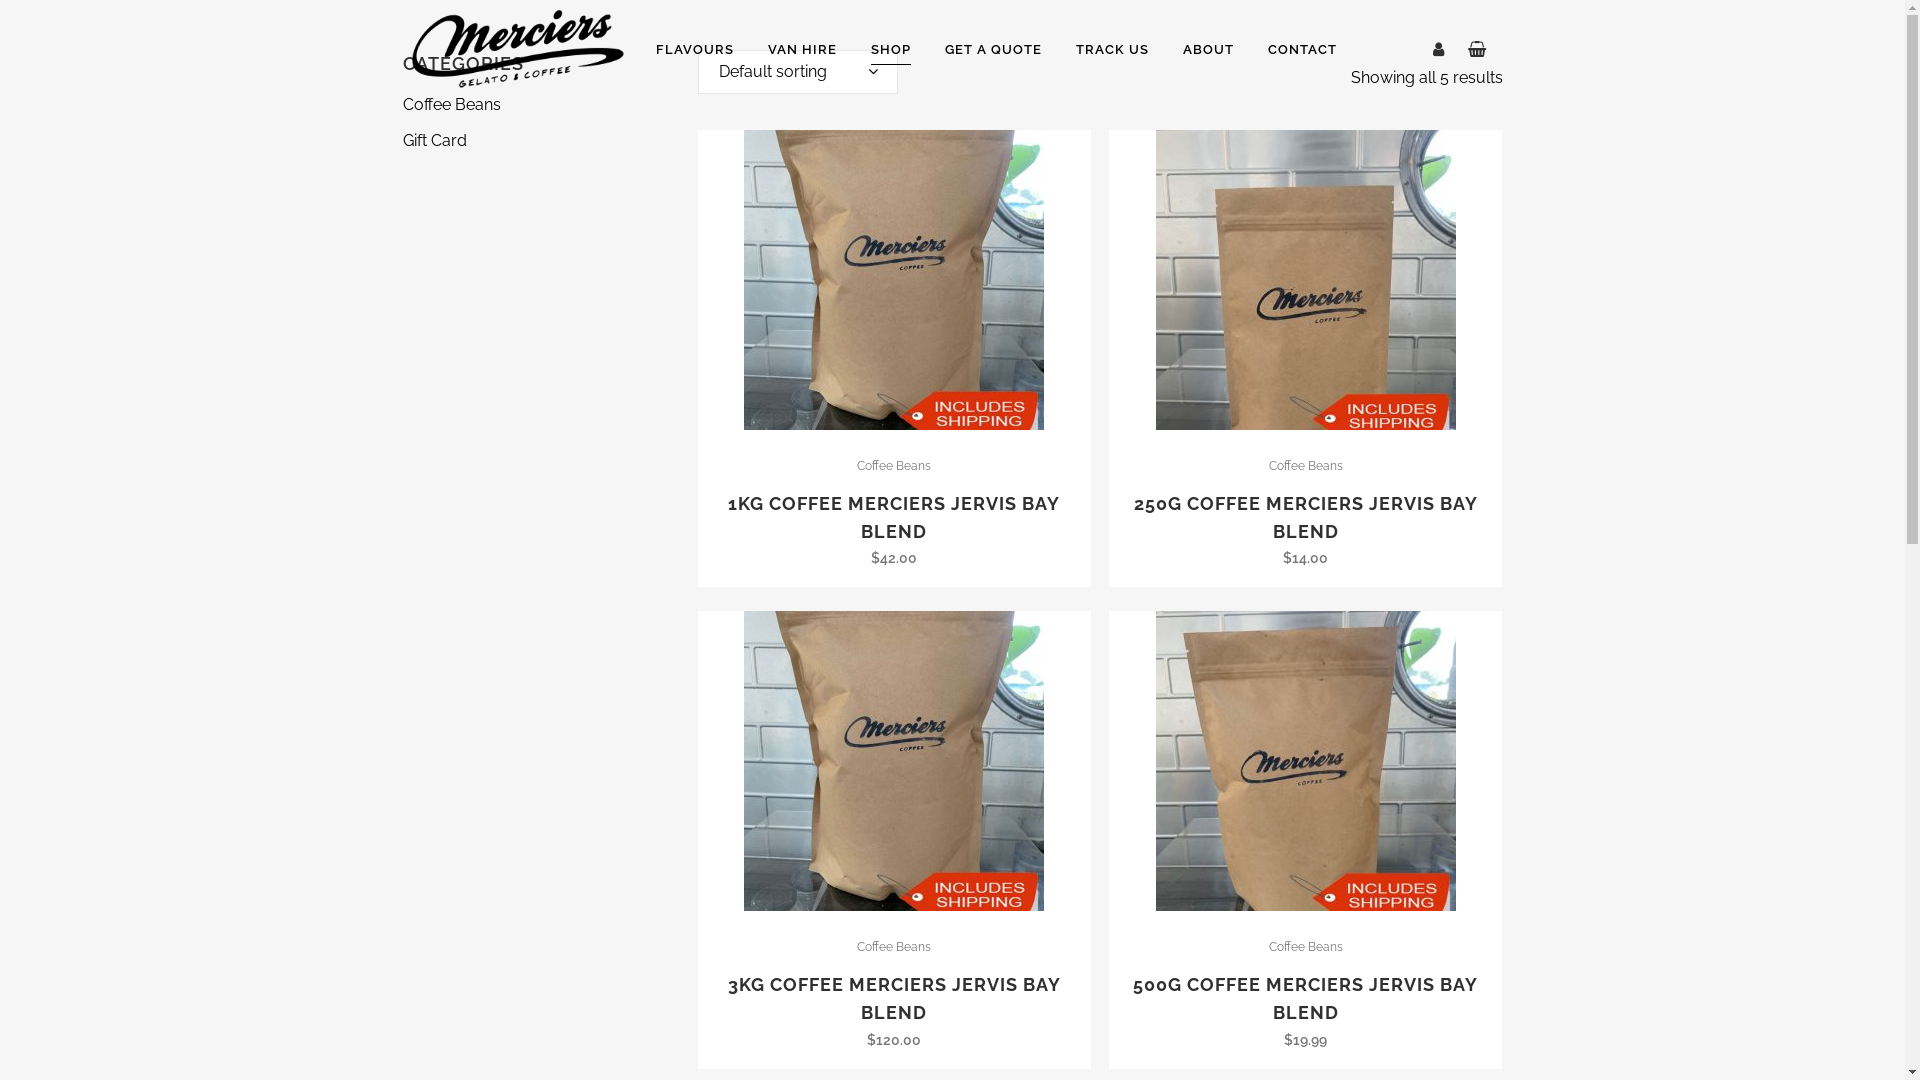  Describe the element at coordinates (895, 523) in the screenshot. I see `1KG COFFEE MERCIERS JERVIS BAY BLEND
$42.00` at that location.